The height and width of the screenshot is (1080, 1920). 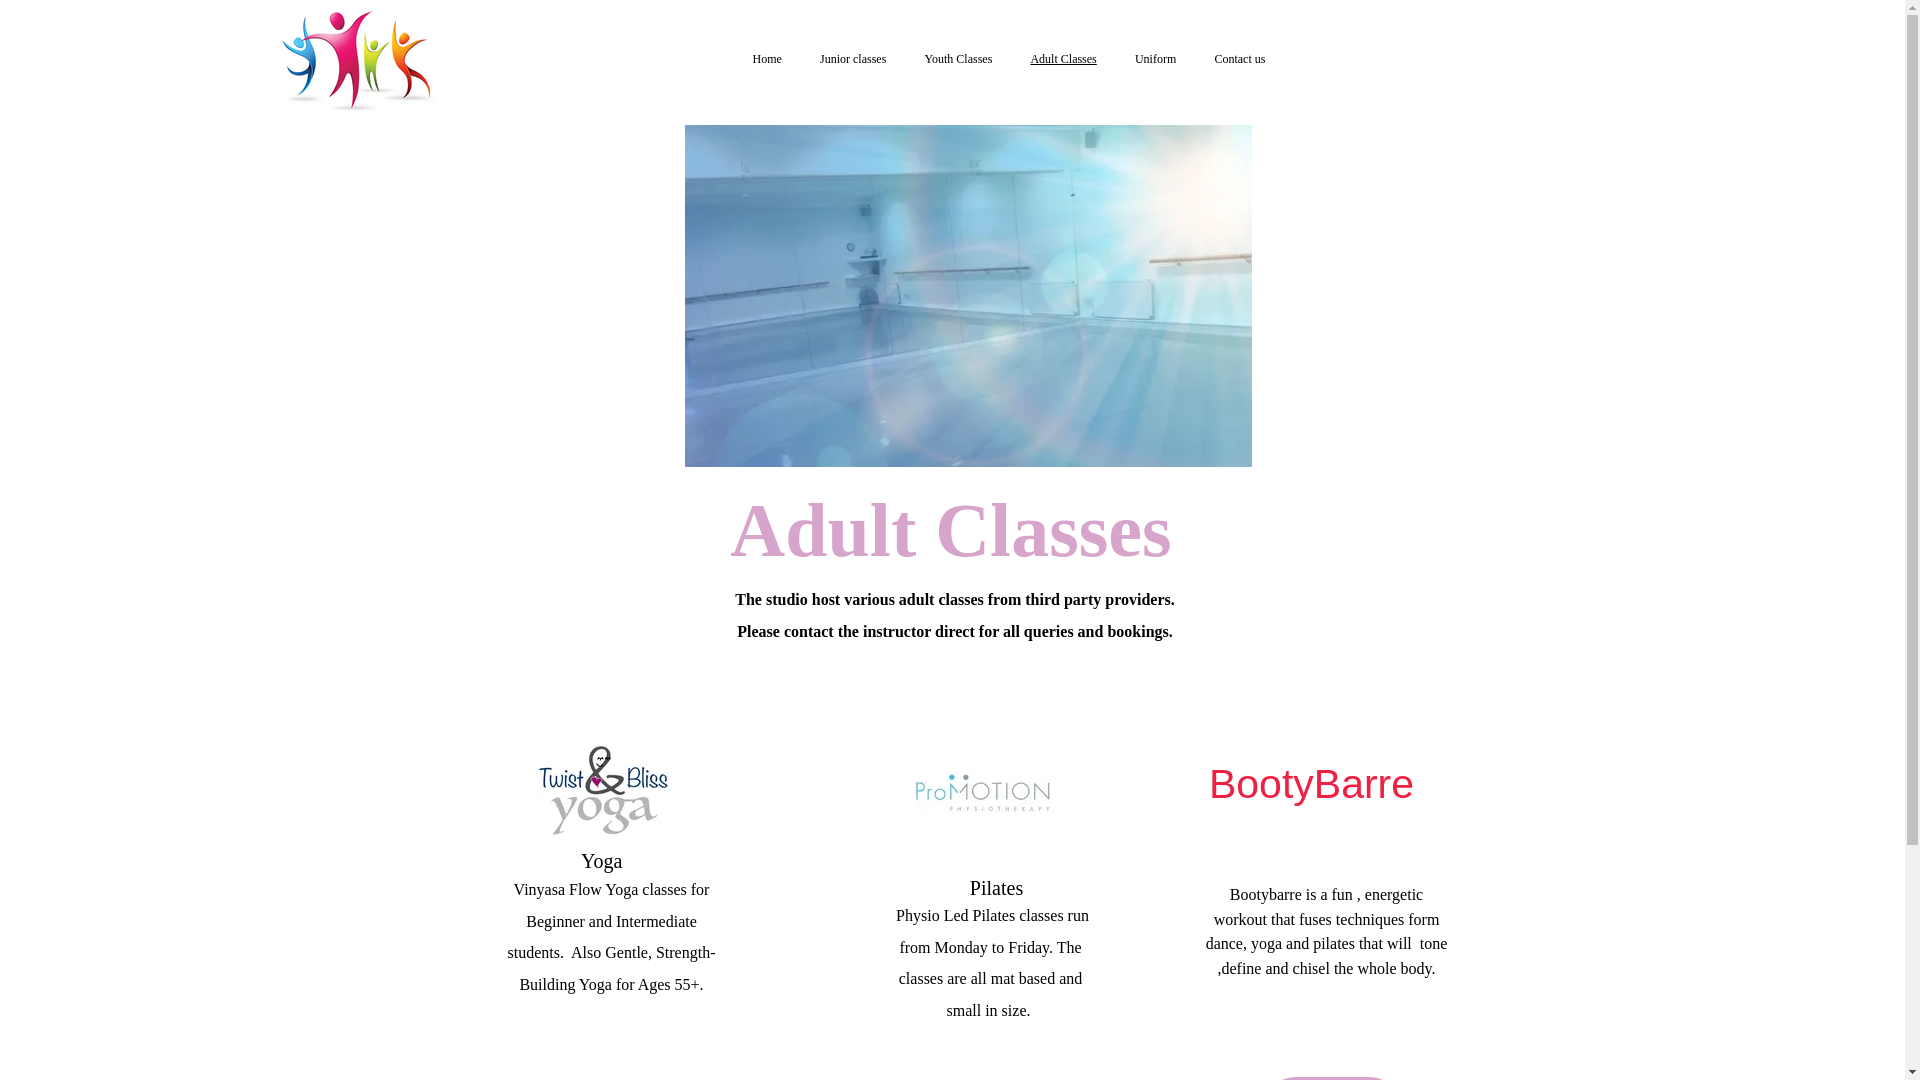 What do you see at coordinates (1154, 58) in the screenshot?
I see `Uniform` at bounding box center [1154, 58].